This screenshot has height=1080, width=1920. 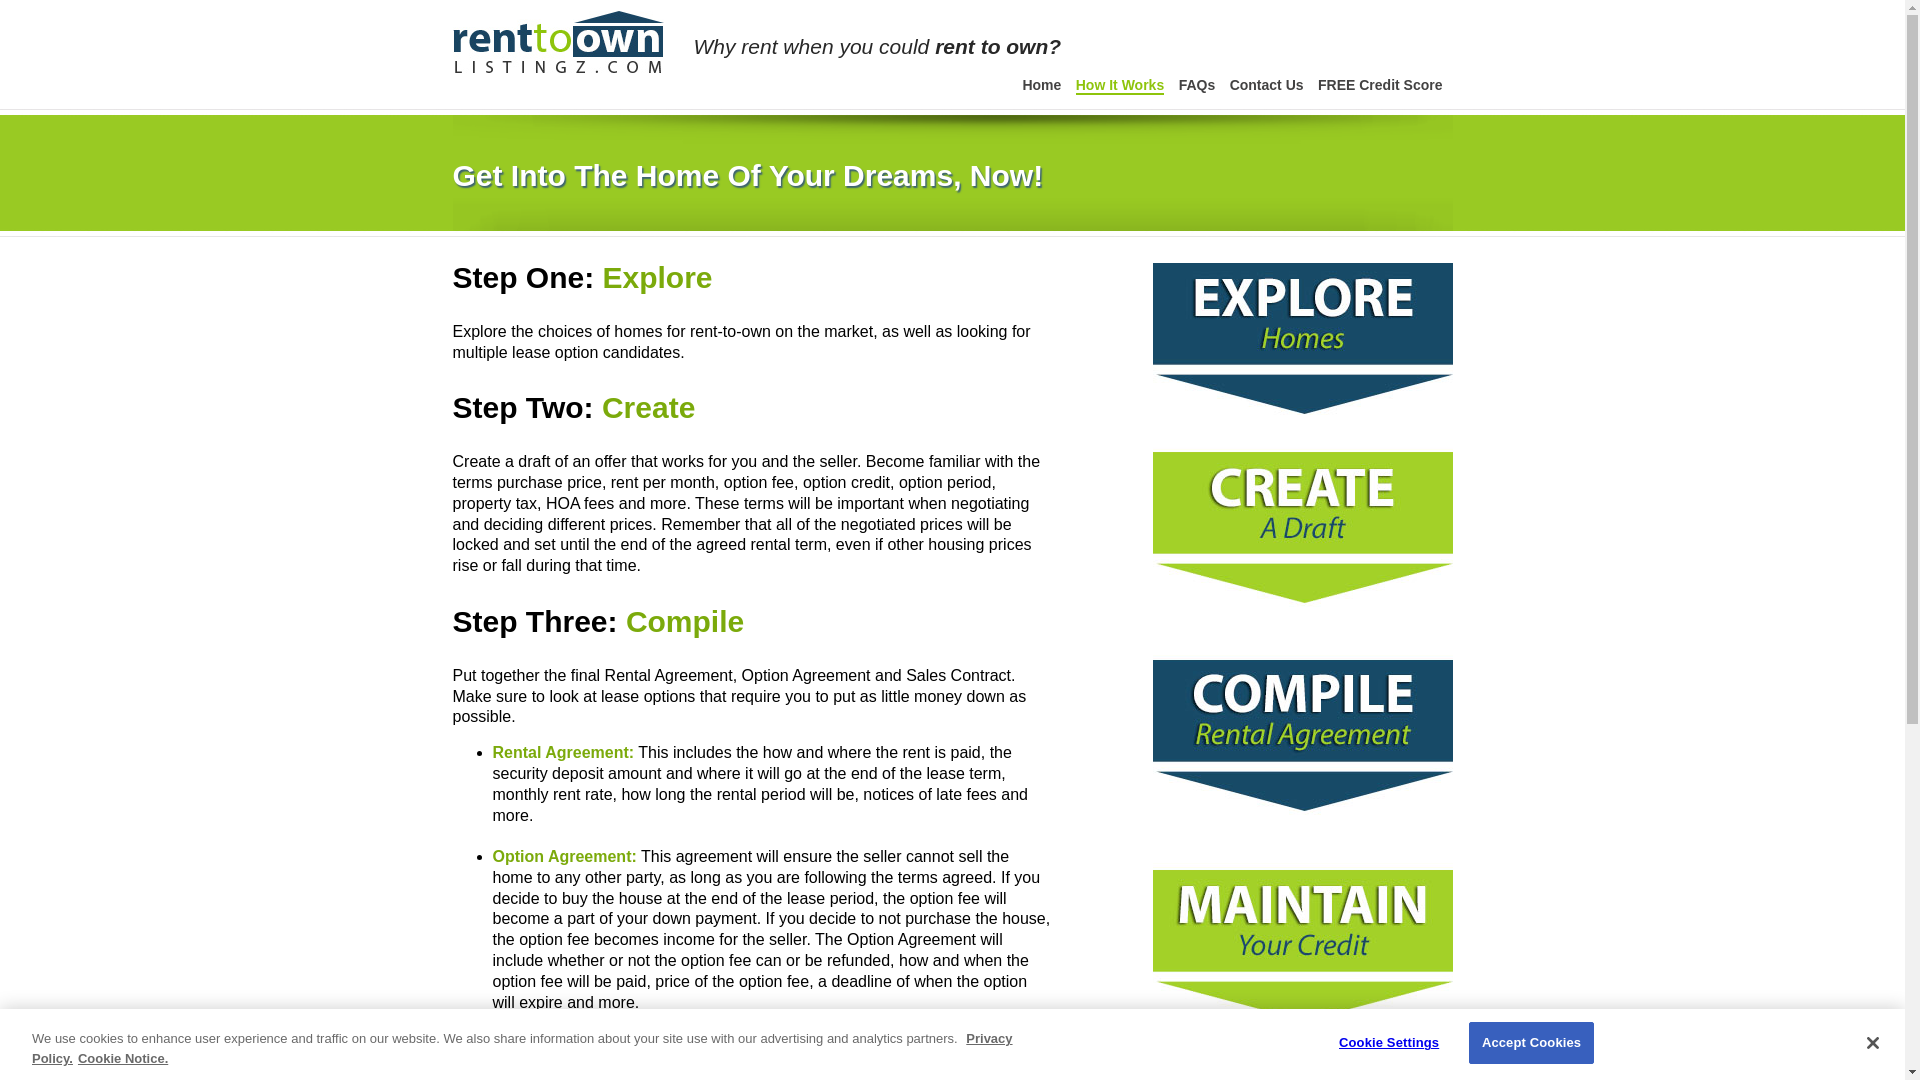 What do you see at coordinates (752, 406) in the screenshot?
I see `step two` at bounding box center [752, 406].